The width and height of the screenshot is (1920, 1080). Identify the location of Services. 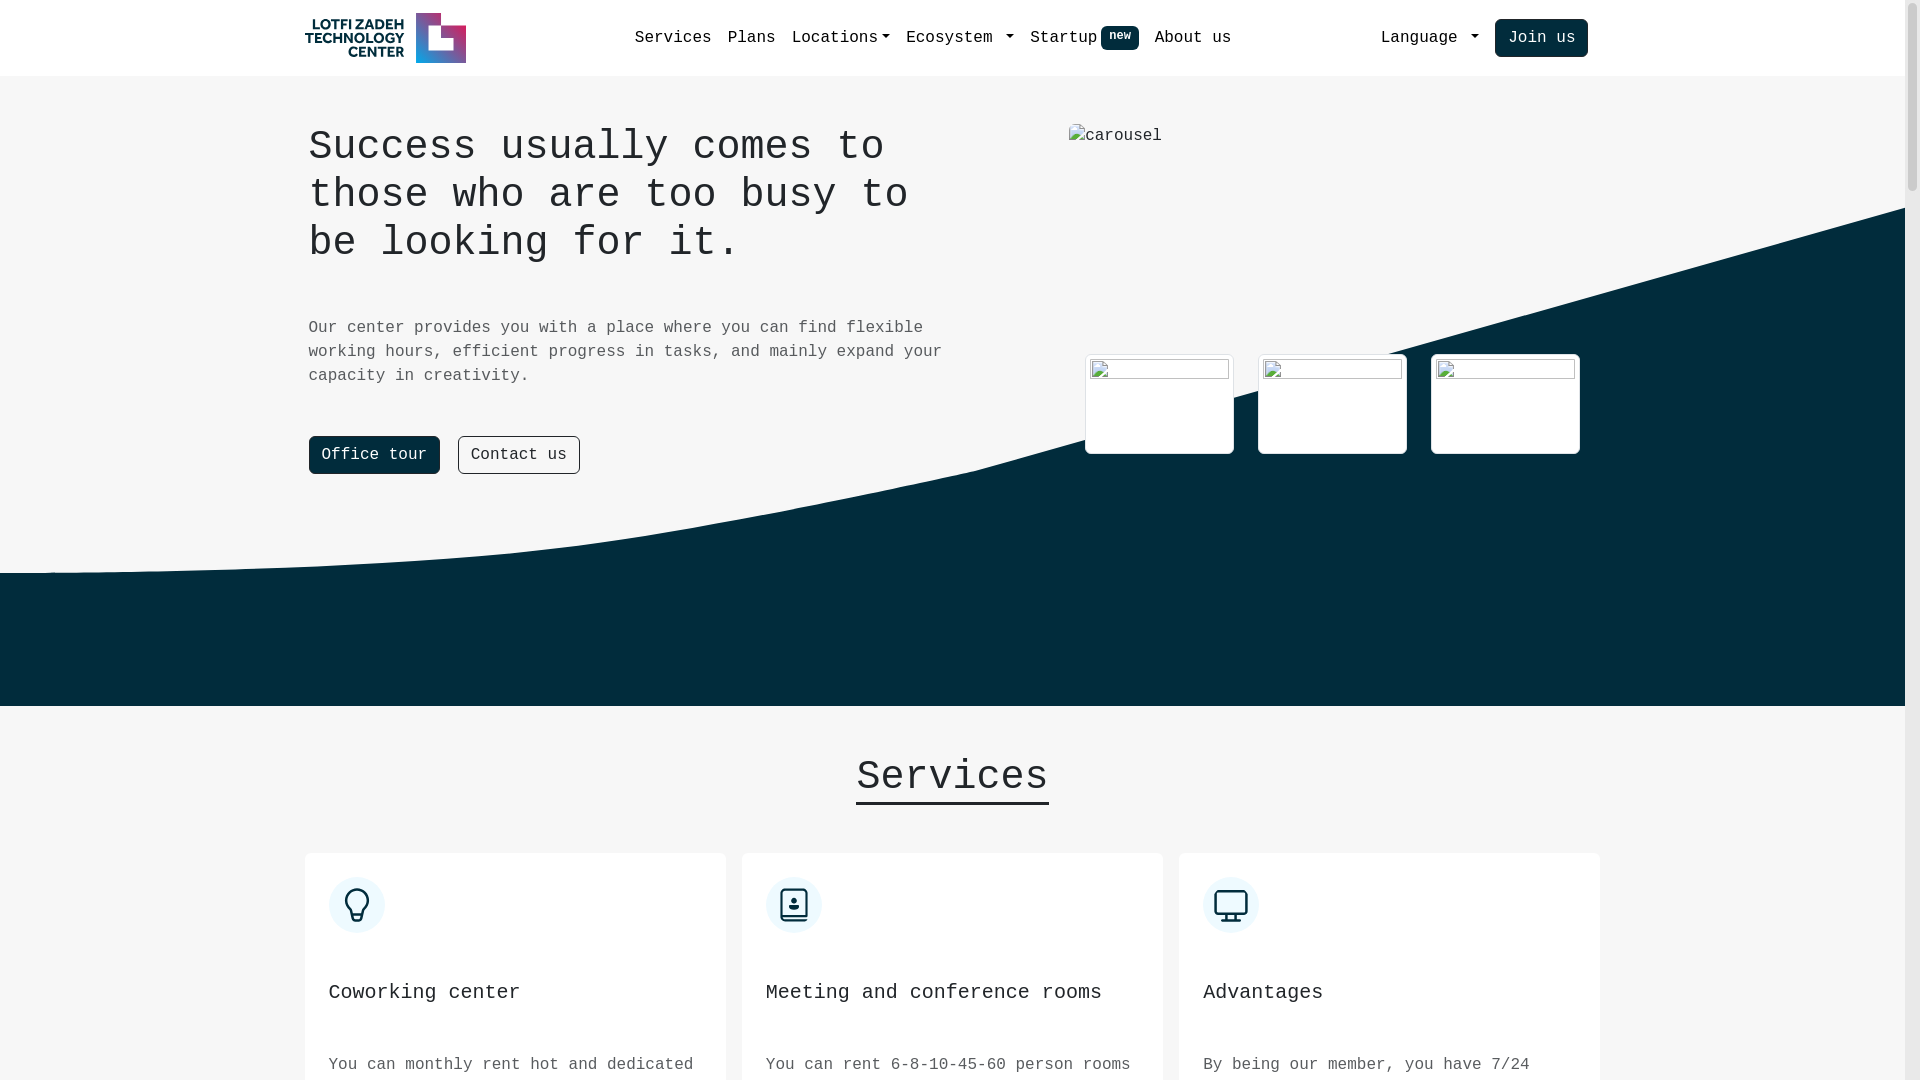
(674, 38).